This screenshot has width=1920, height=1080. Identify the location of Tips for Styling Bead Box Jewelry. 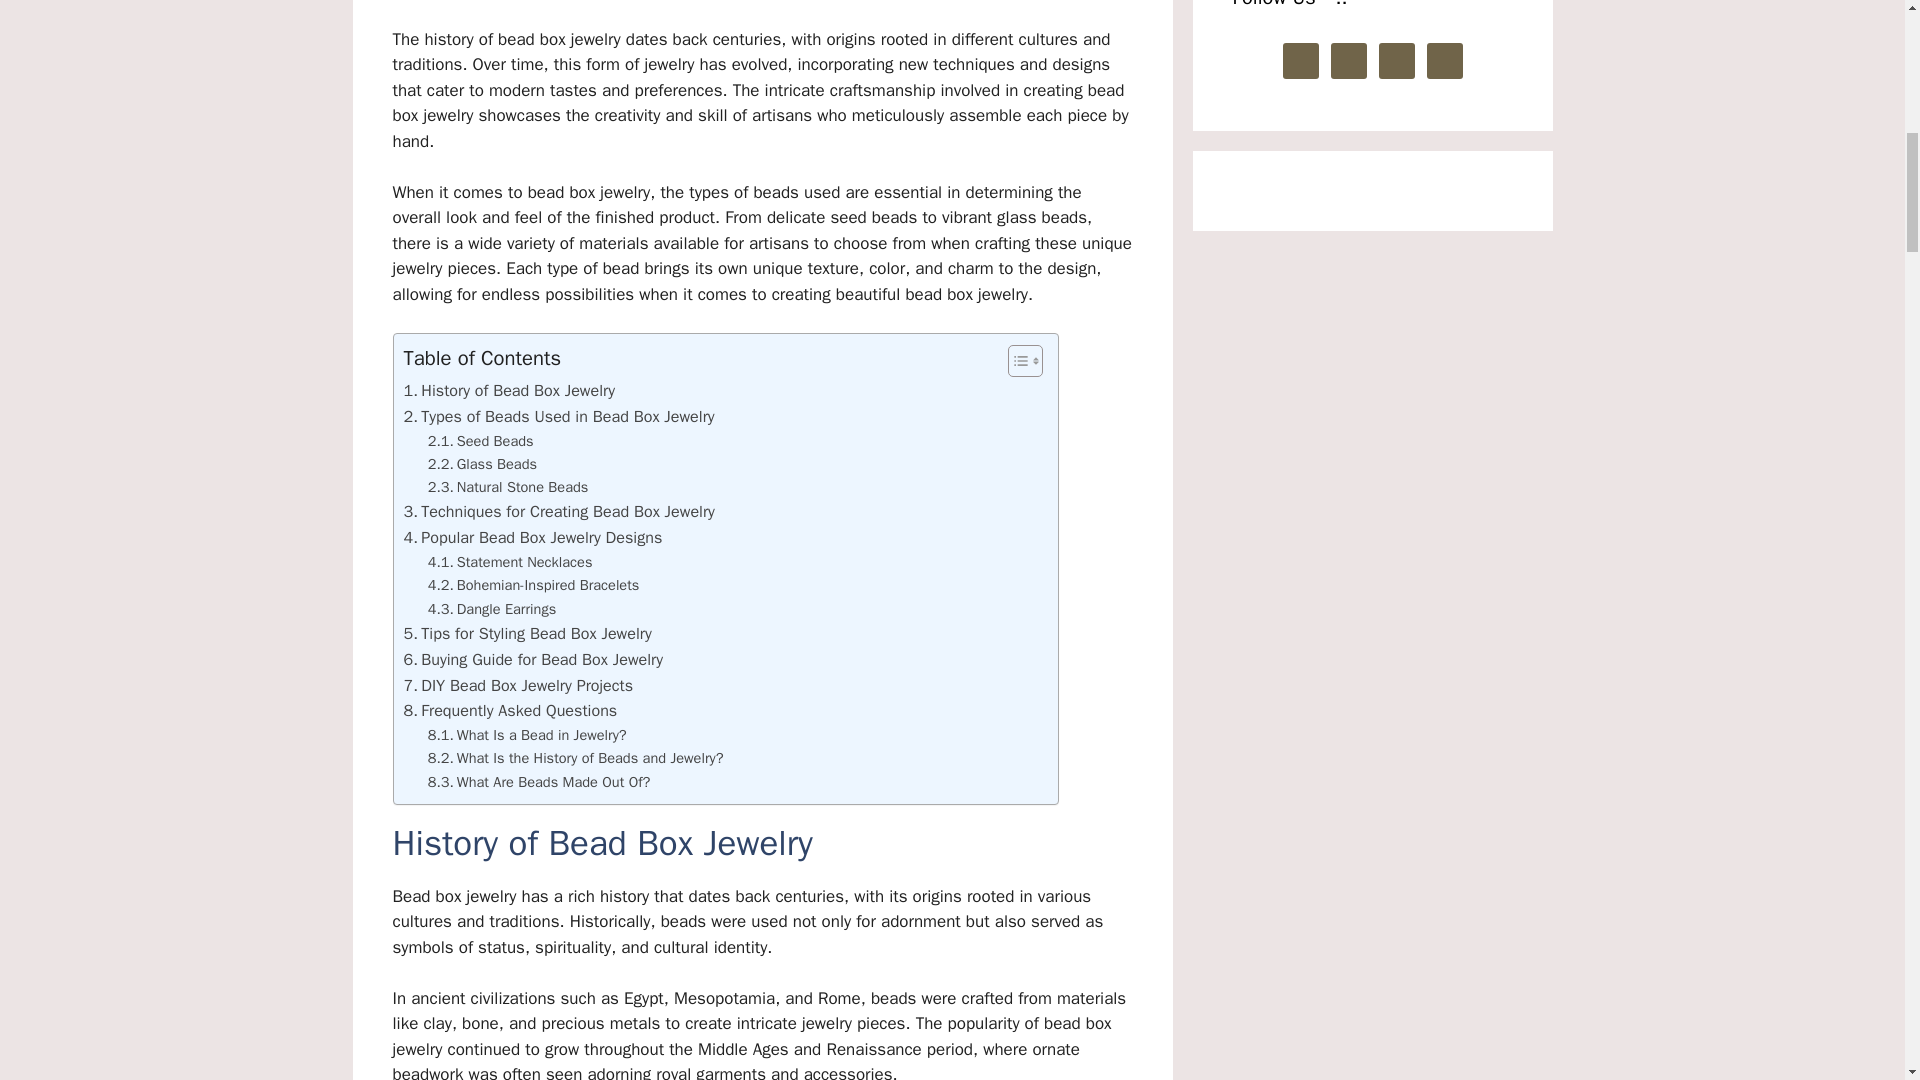
(528, 634).